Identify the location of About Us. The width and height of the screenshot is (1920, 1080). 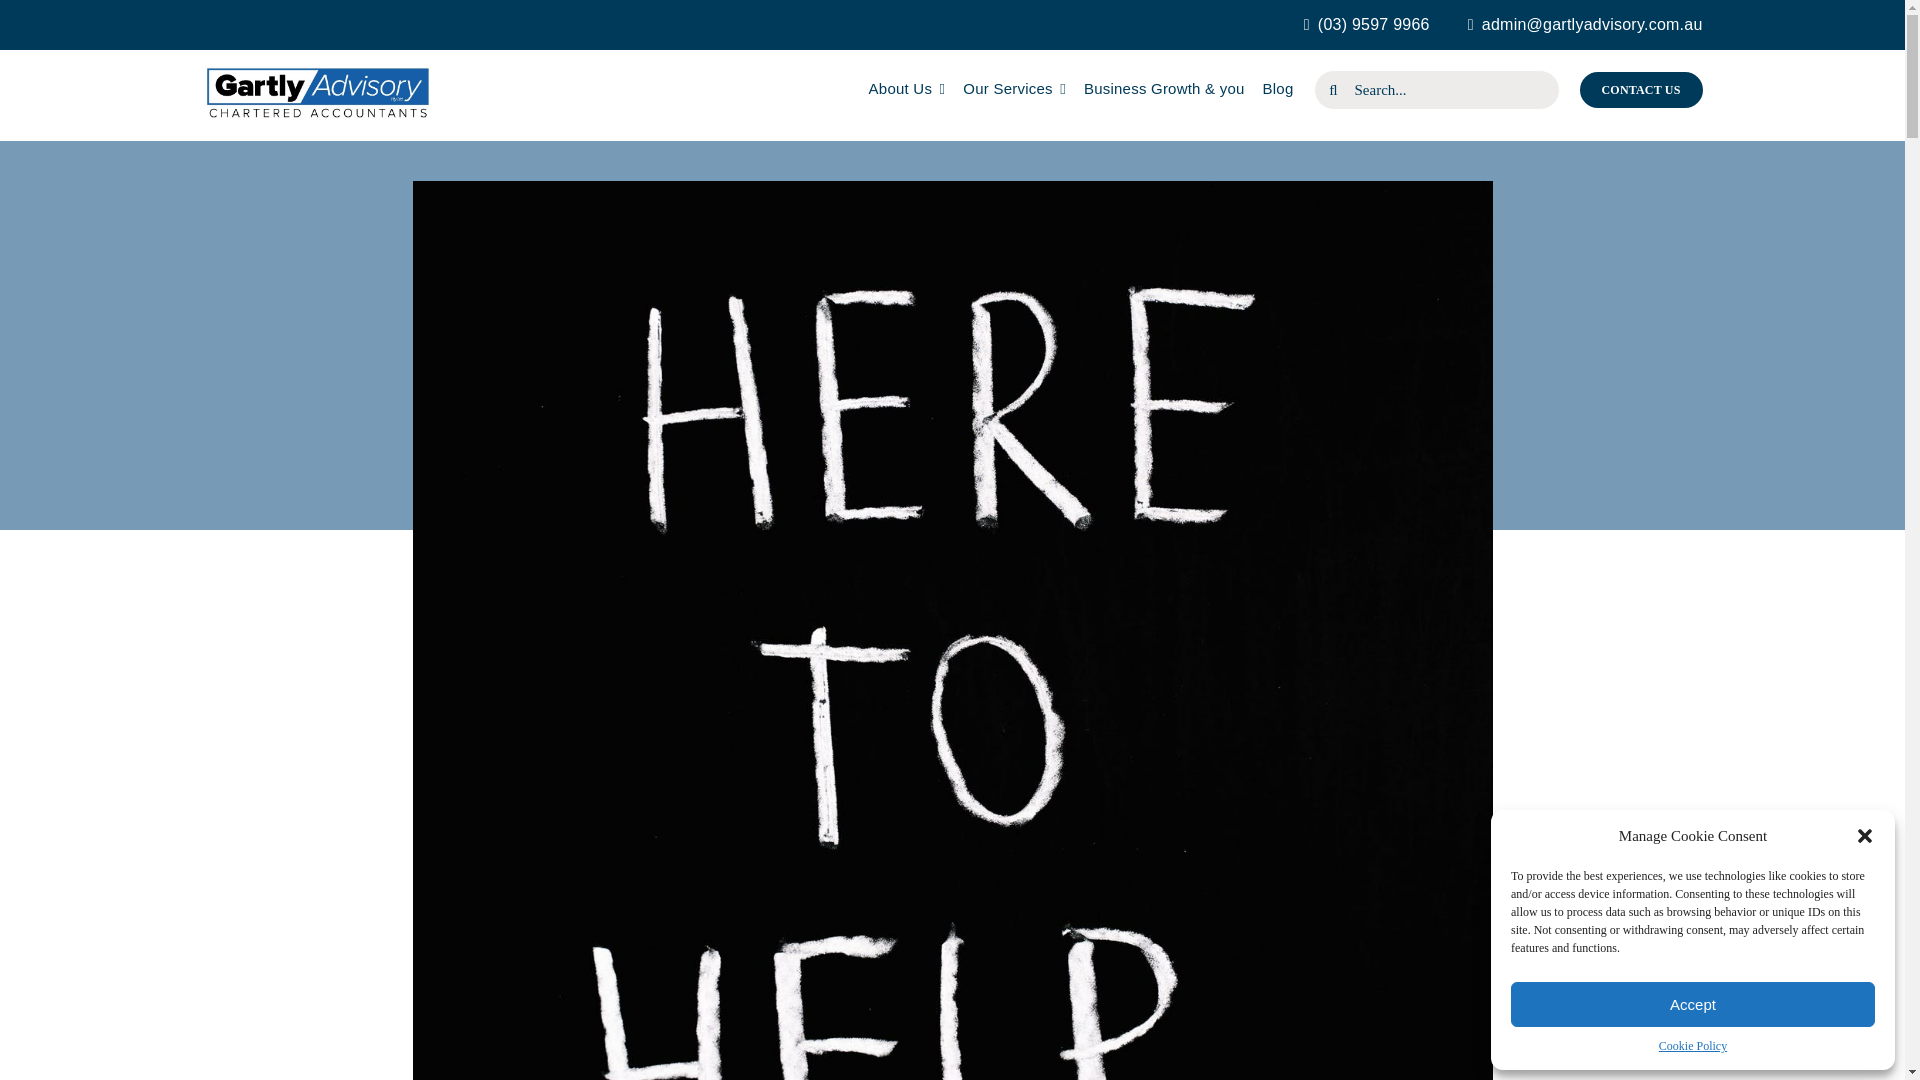
(908, 90).